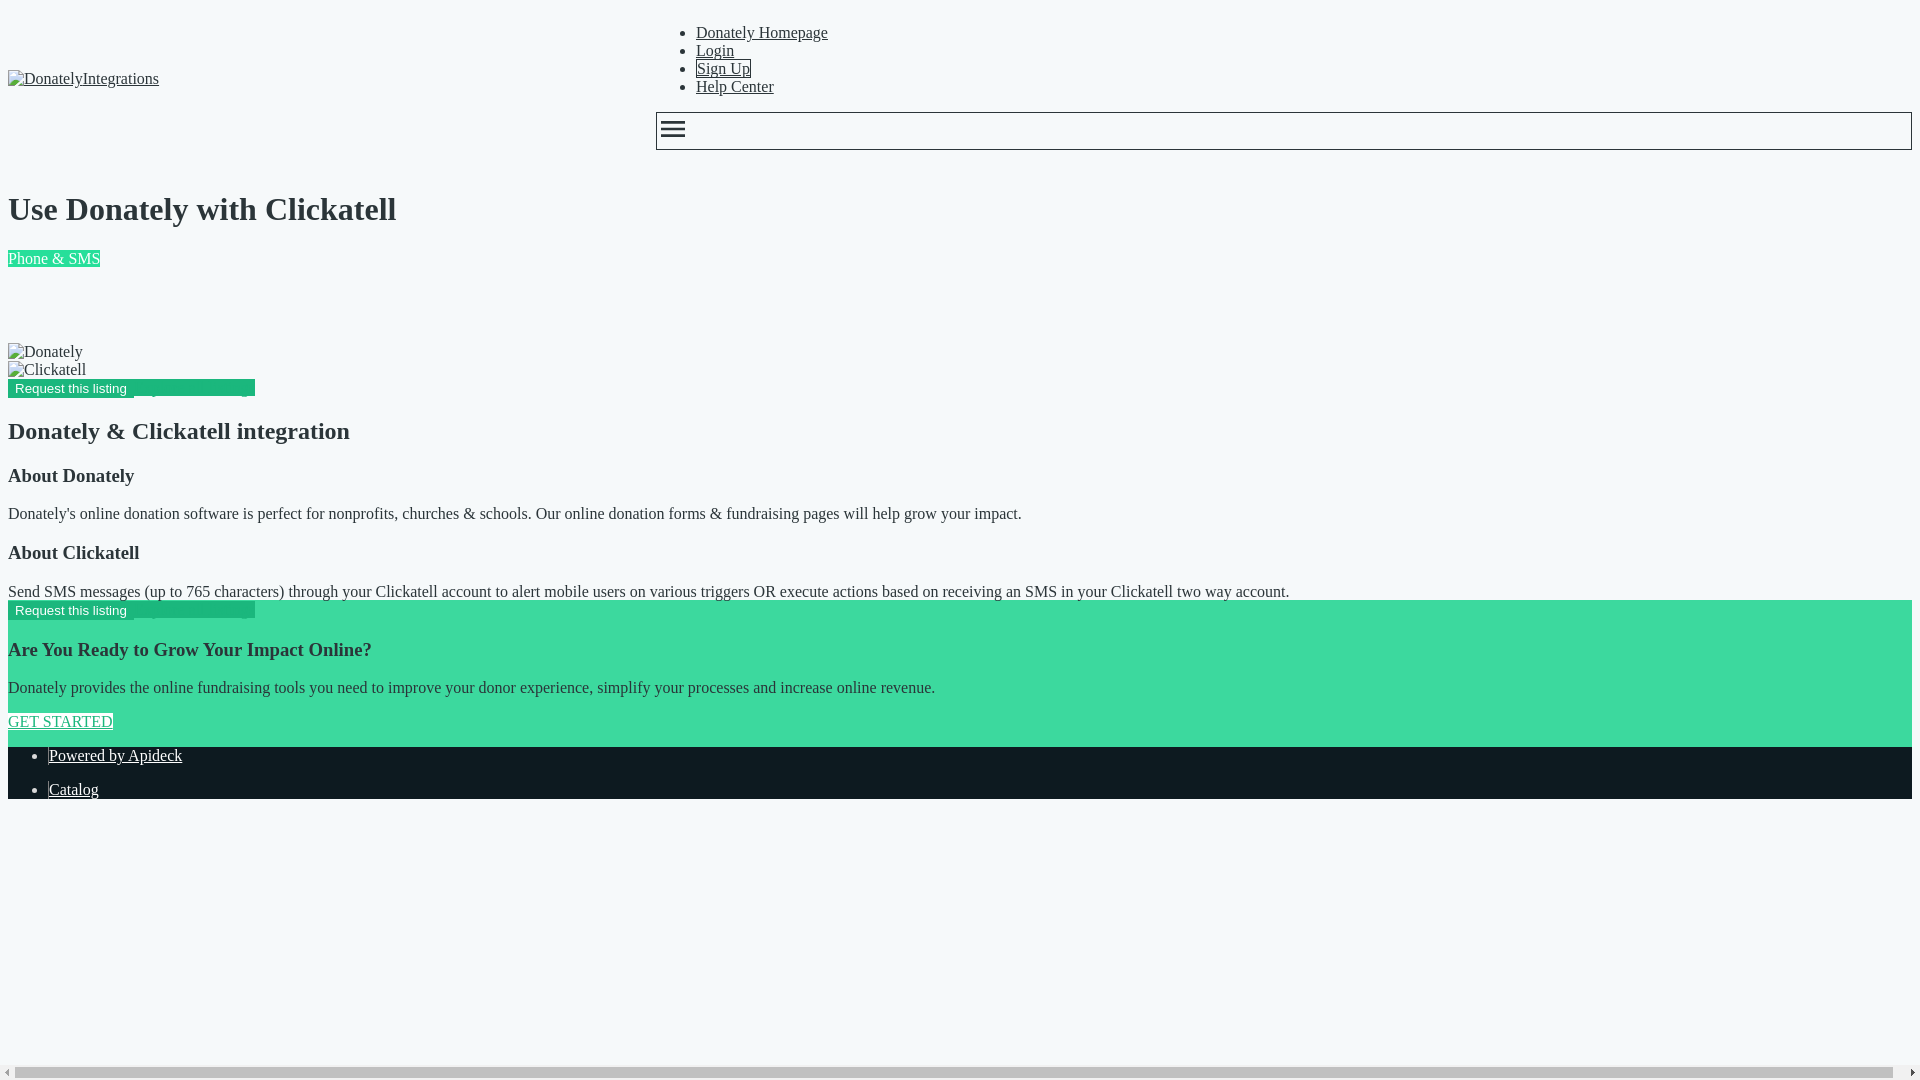 The height and width of the screenshot is (1080, 1920). What do you see at coordinates (714, 50) in the screenshot?
I see `Login` at bounding box center [714, 50].